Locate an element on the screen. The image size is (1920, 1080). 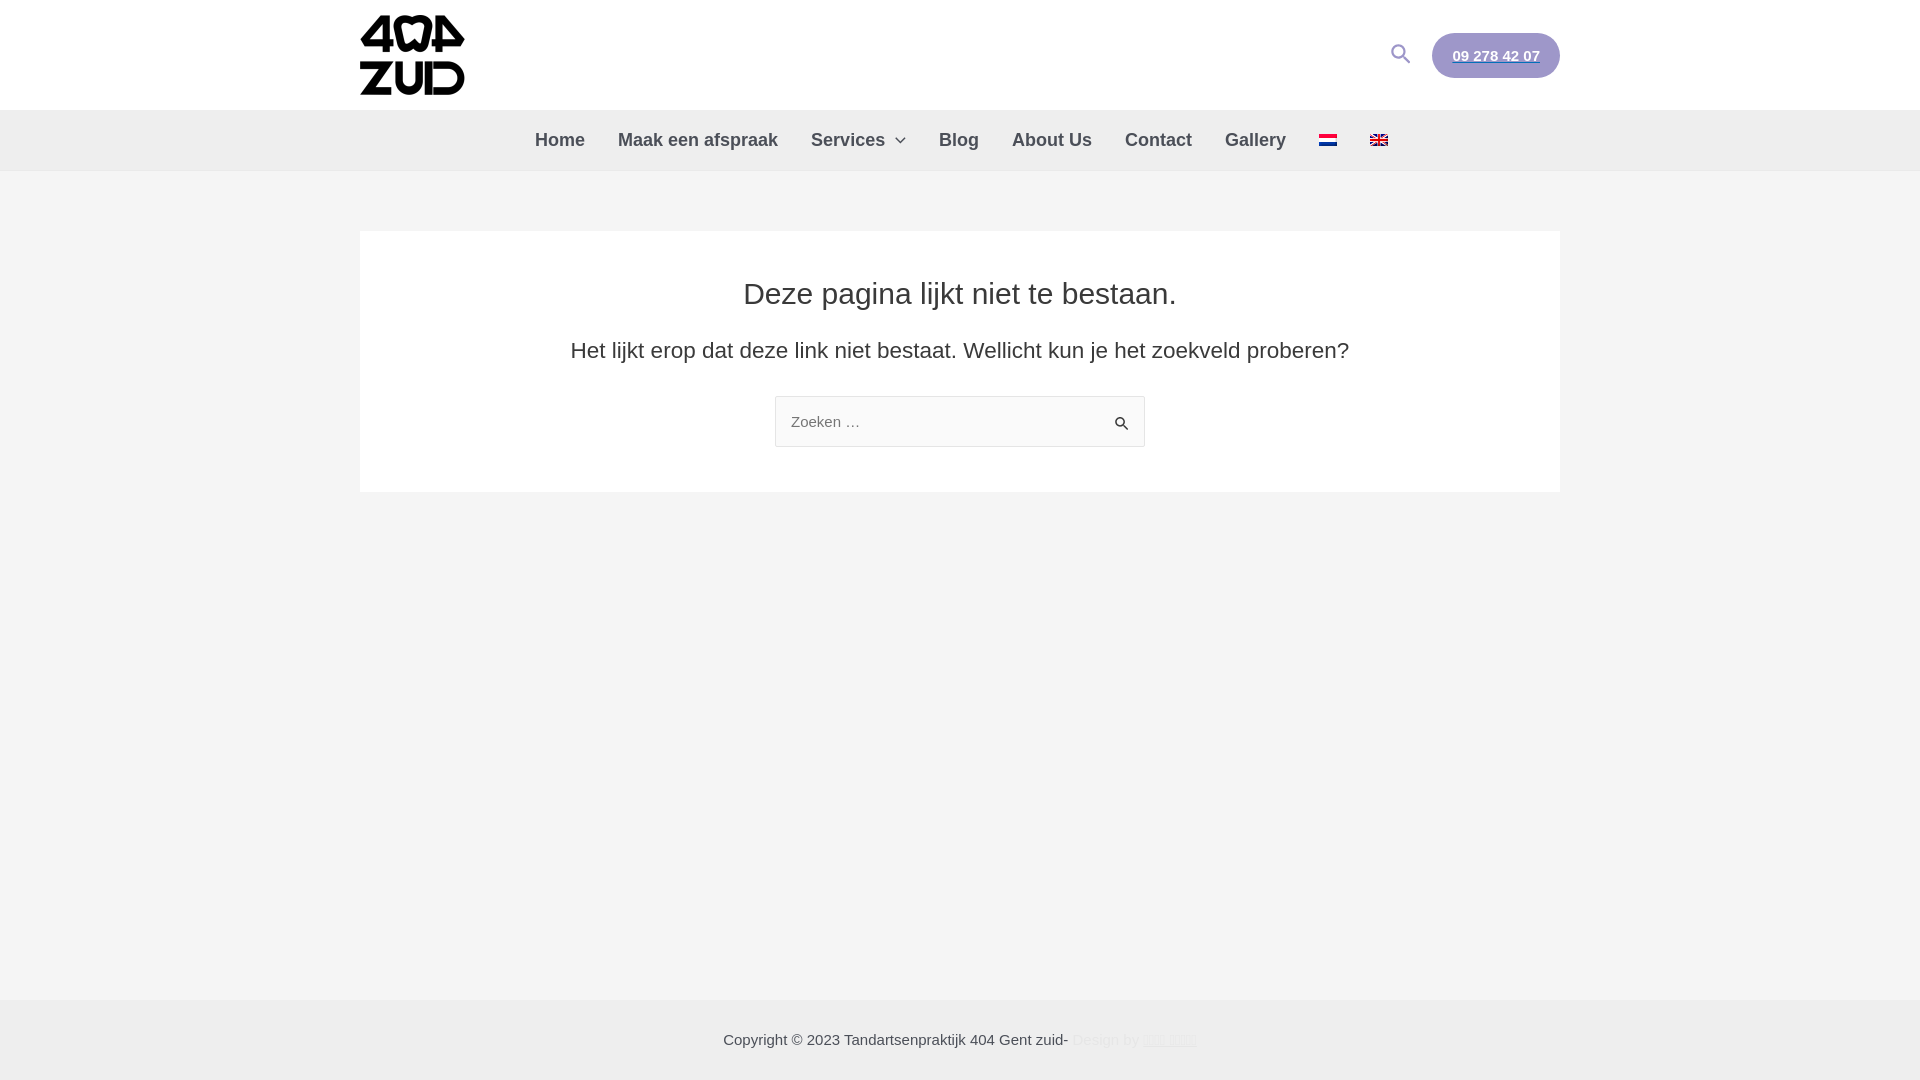
Gallery is located at coordinates (1254, 140).